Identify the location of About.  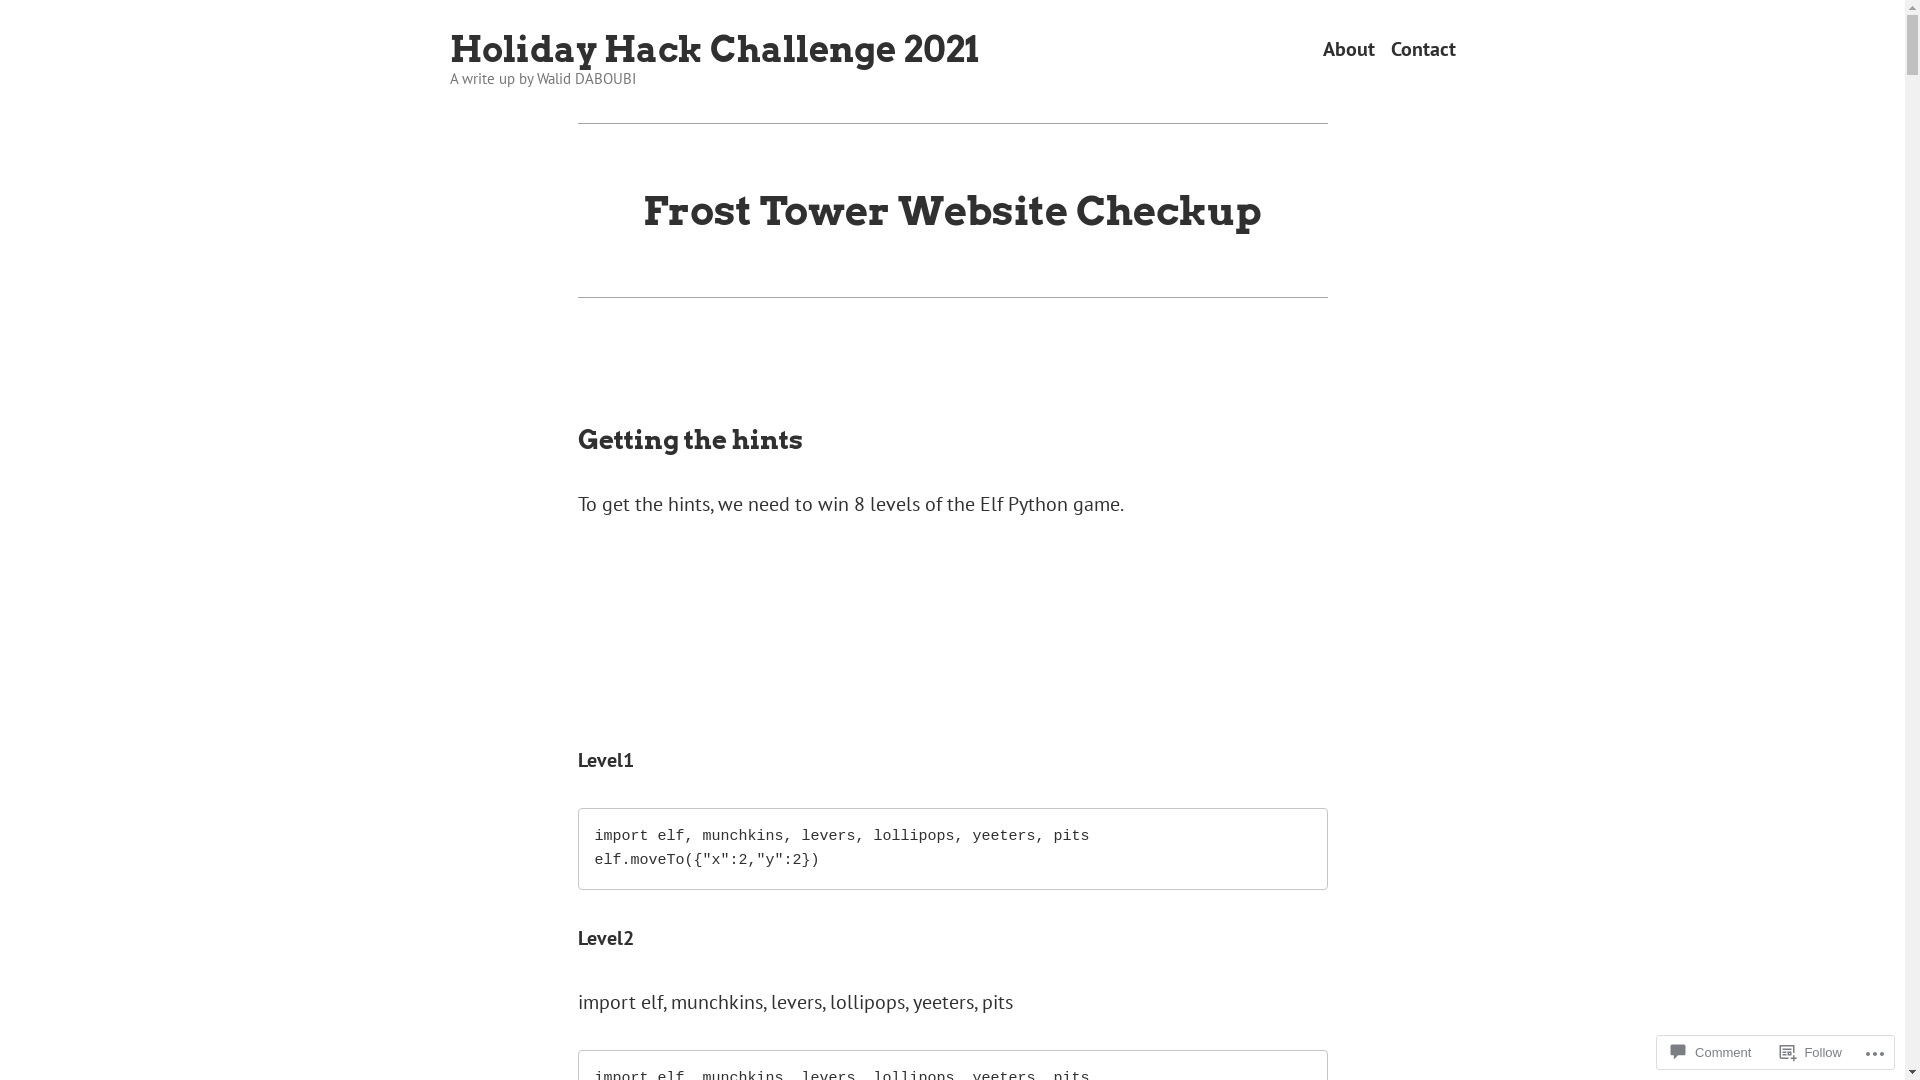
(1348, 50).